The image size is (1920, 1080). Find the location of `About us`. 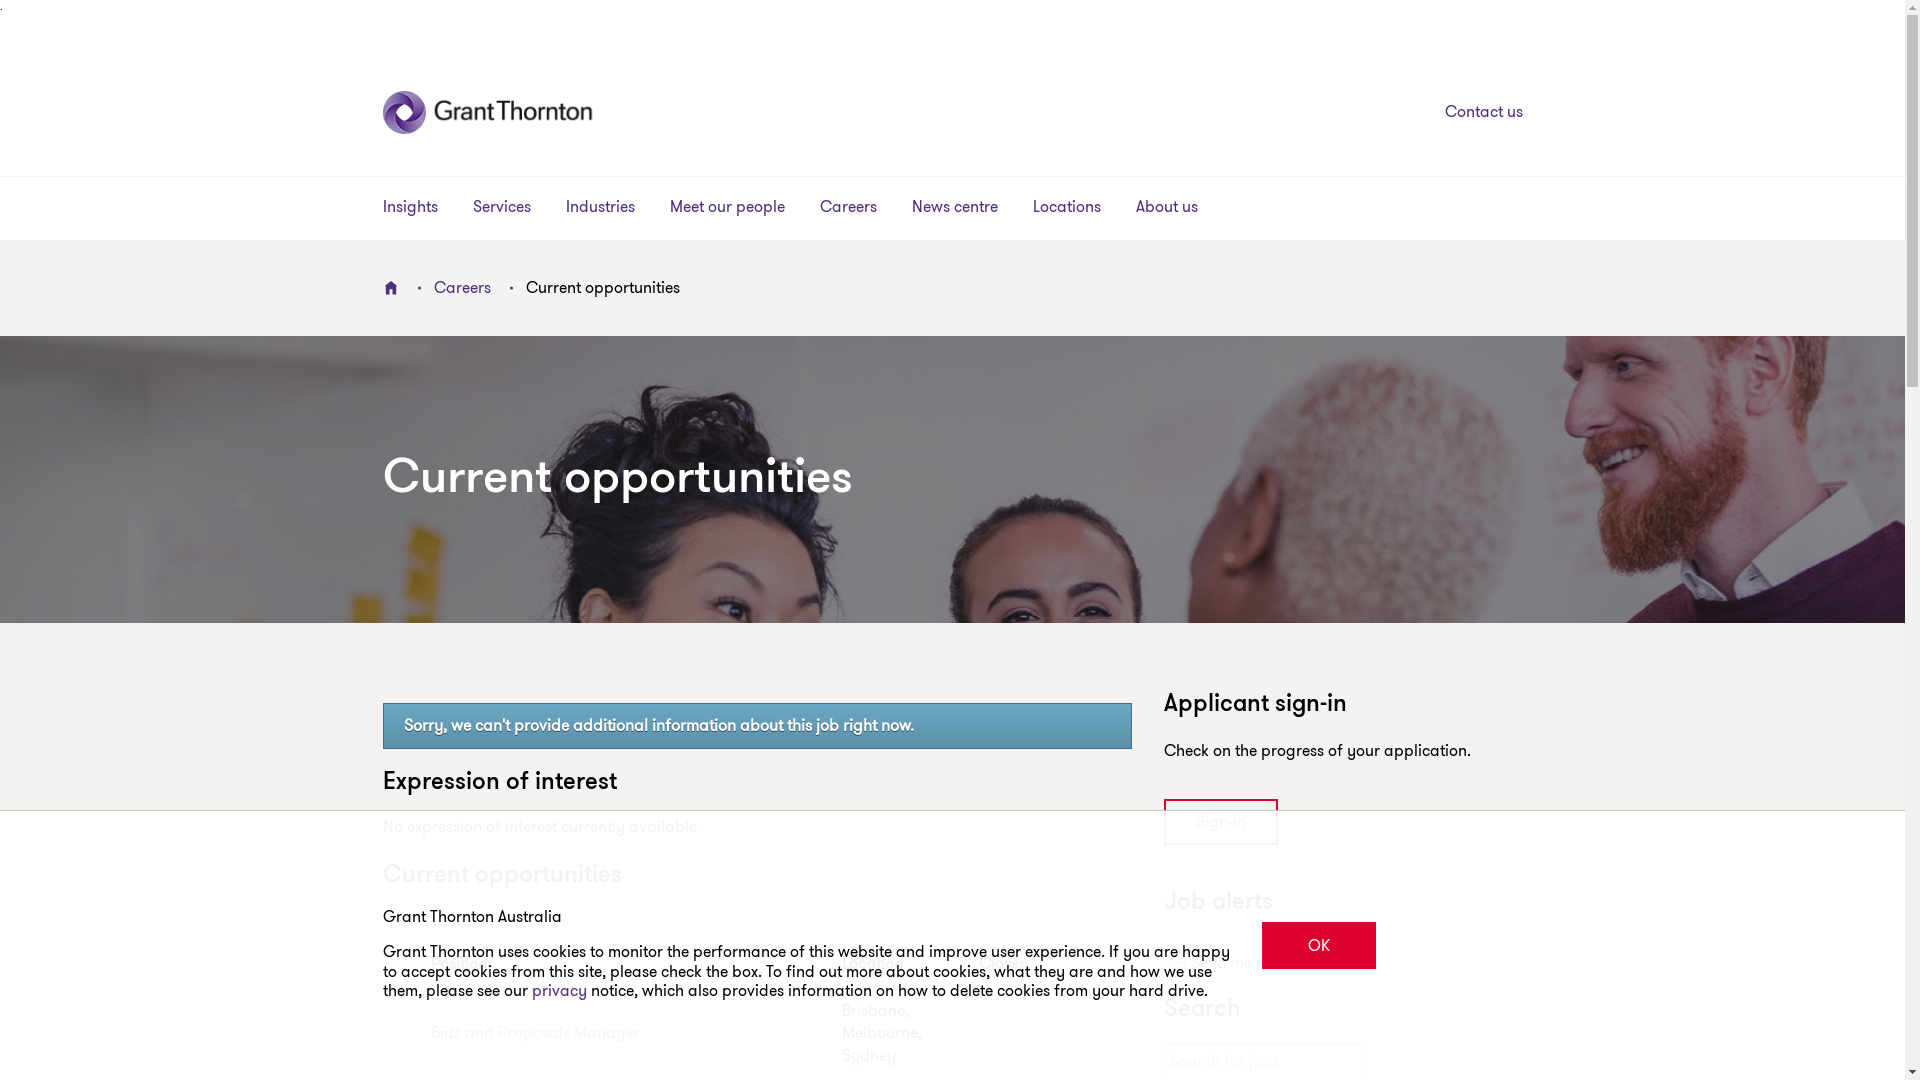

About us is located at coordinates (1167, 208).